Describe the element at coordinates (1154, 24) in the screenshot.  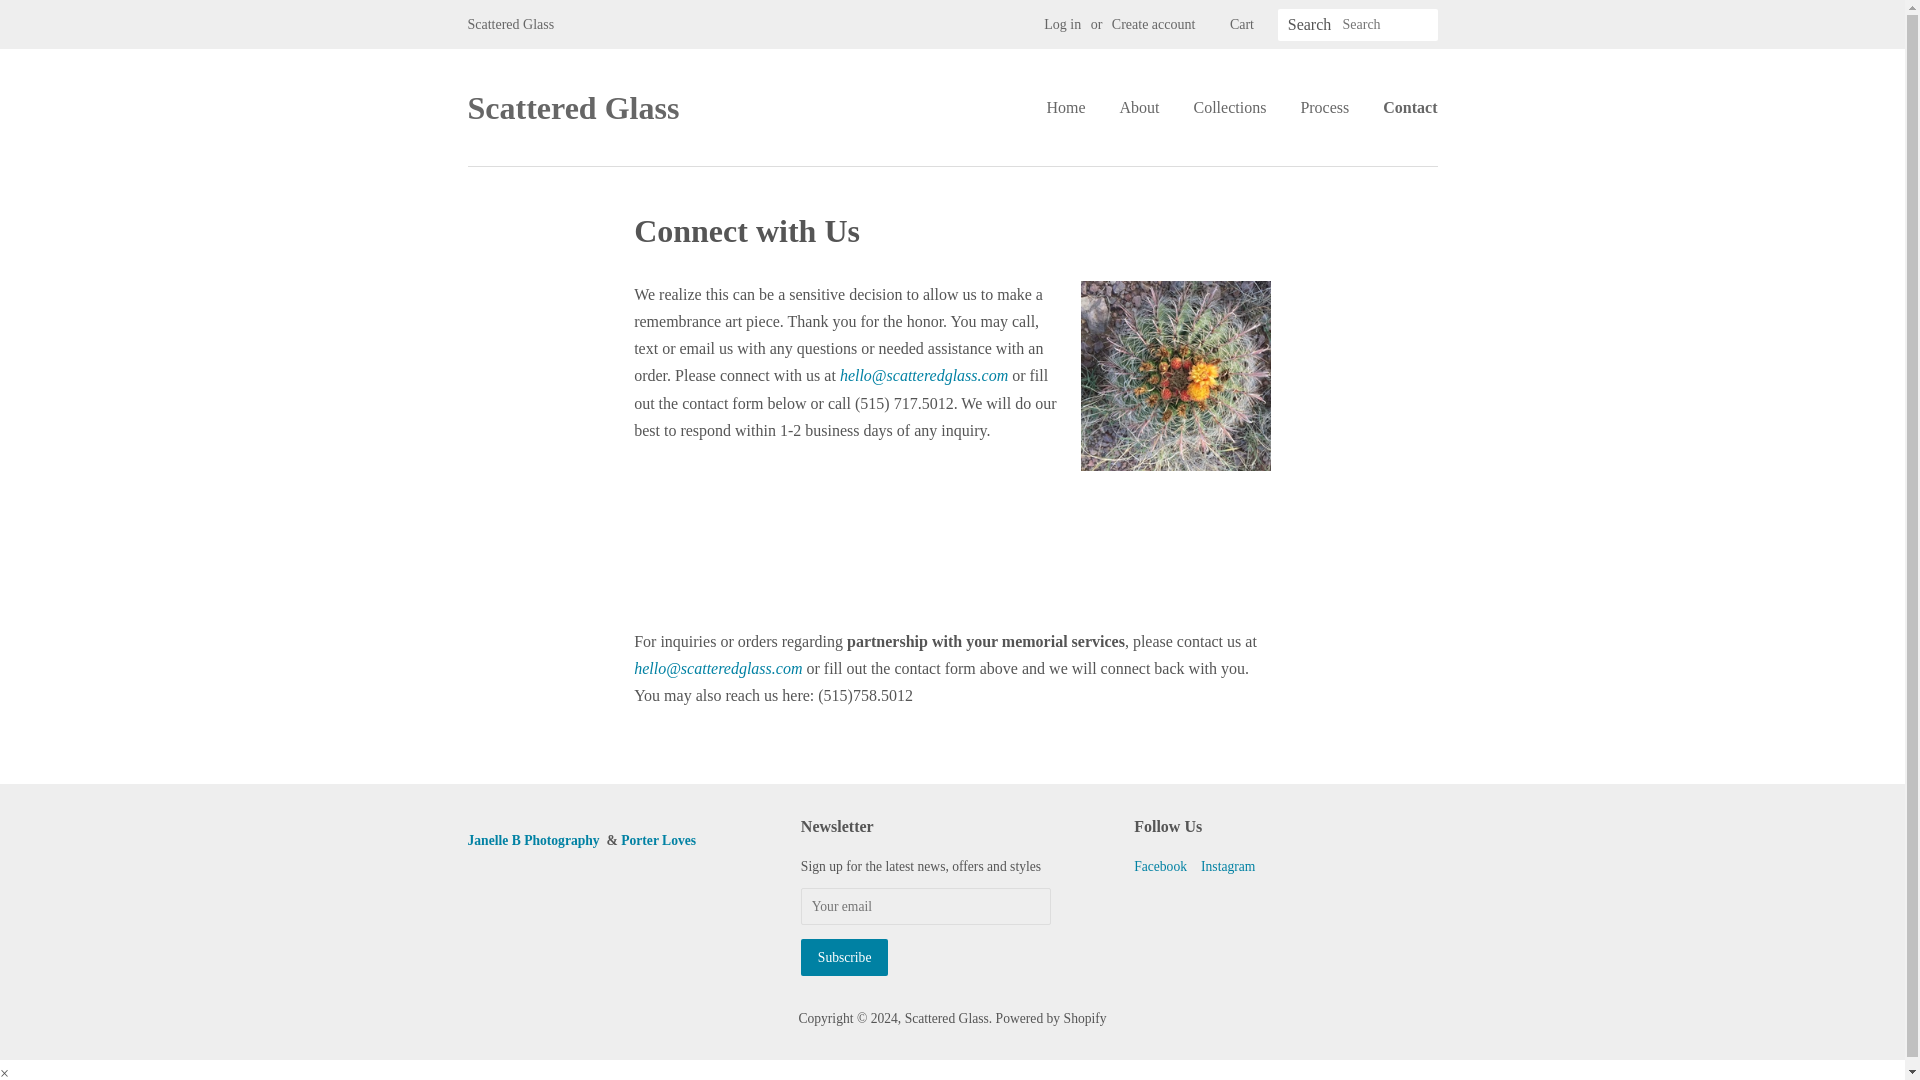
I see `Create account` at that location.